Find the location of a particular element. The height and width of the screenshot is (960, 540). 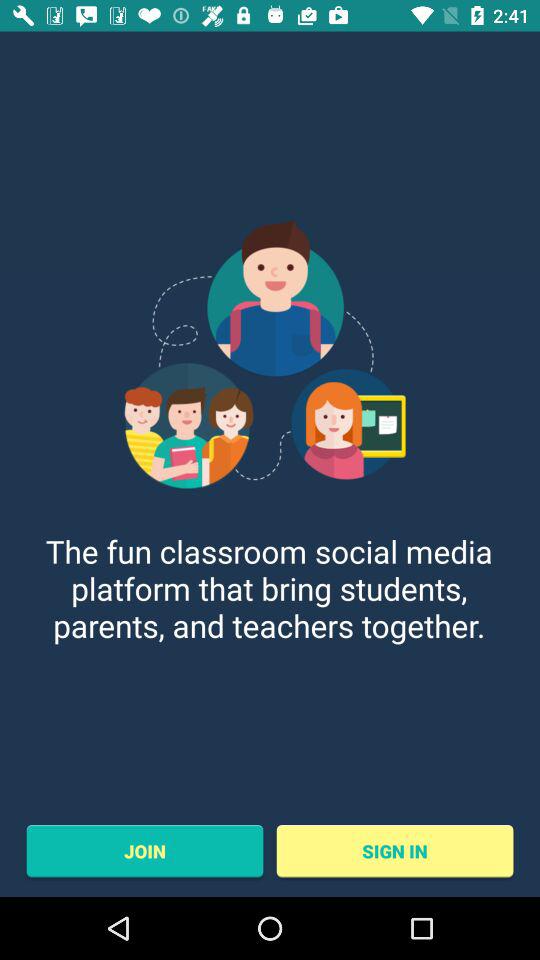

swipe to the sign in item is located at coordinates (394, 851).